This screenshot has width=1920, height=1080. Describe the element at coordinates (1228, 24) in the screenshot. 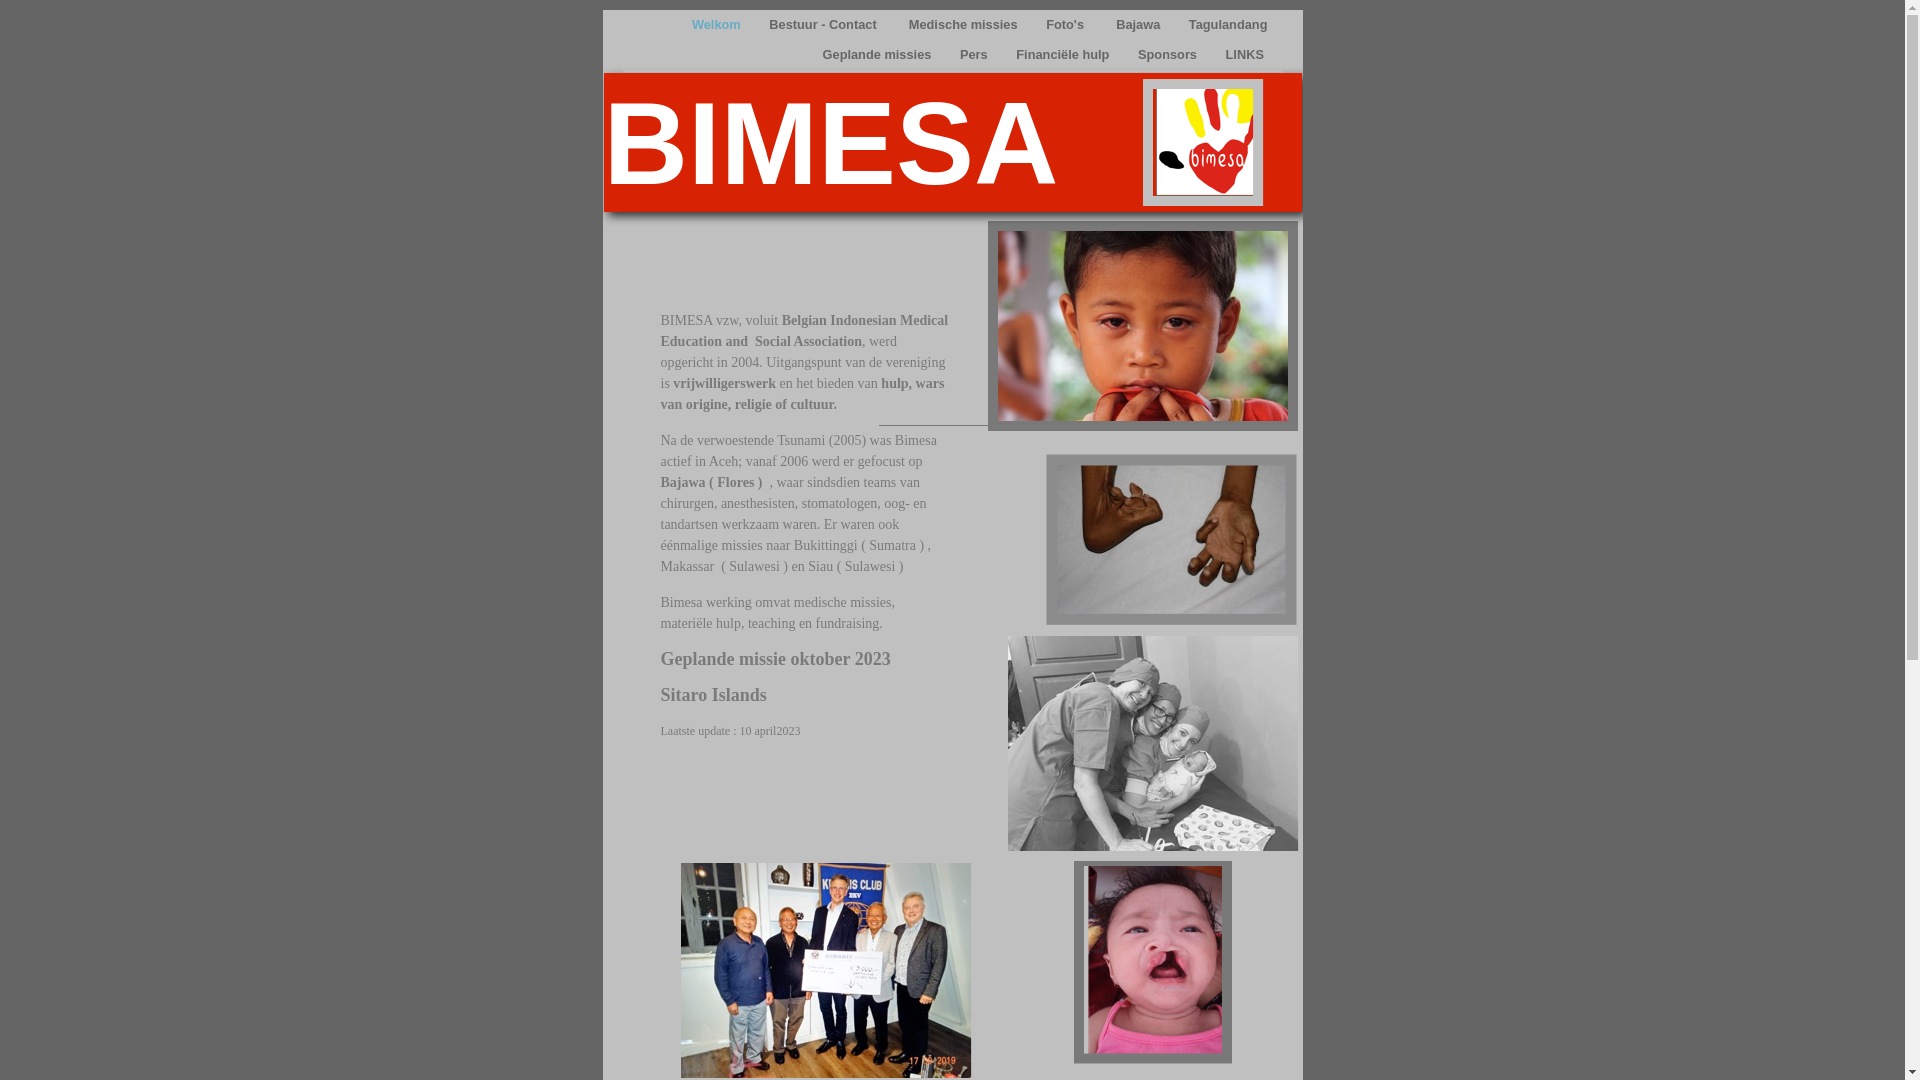

I see `Tagulandang` at that location.